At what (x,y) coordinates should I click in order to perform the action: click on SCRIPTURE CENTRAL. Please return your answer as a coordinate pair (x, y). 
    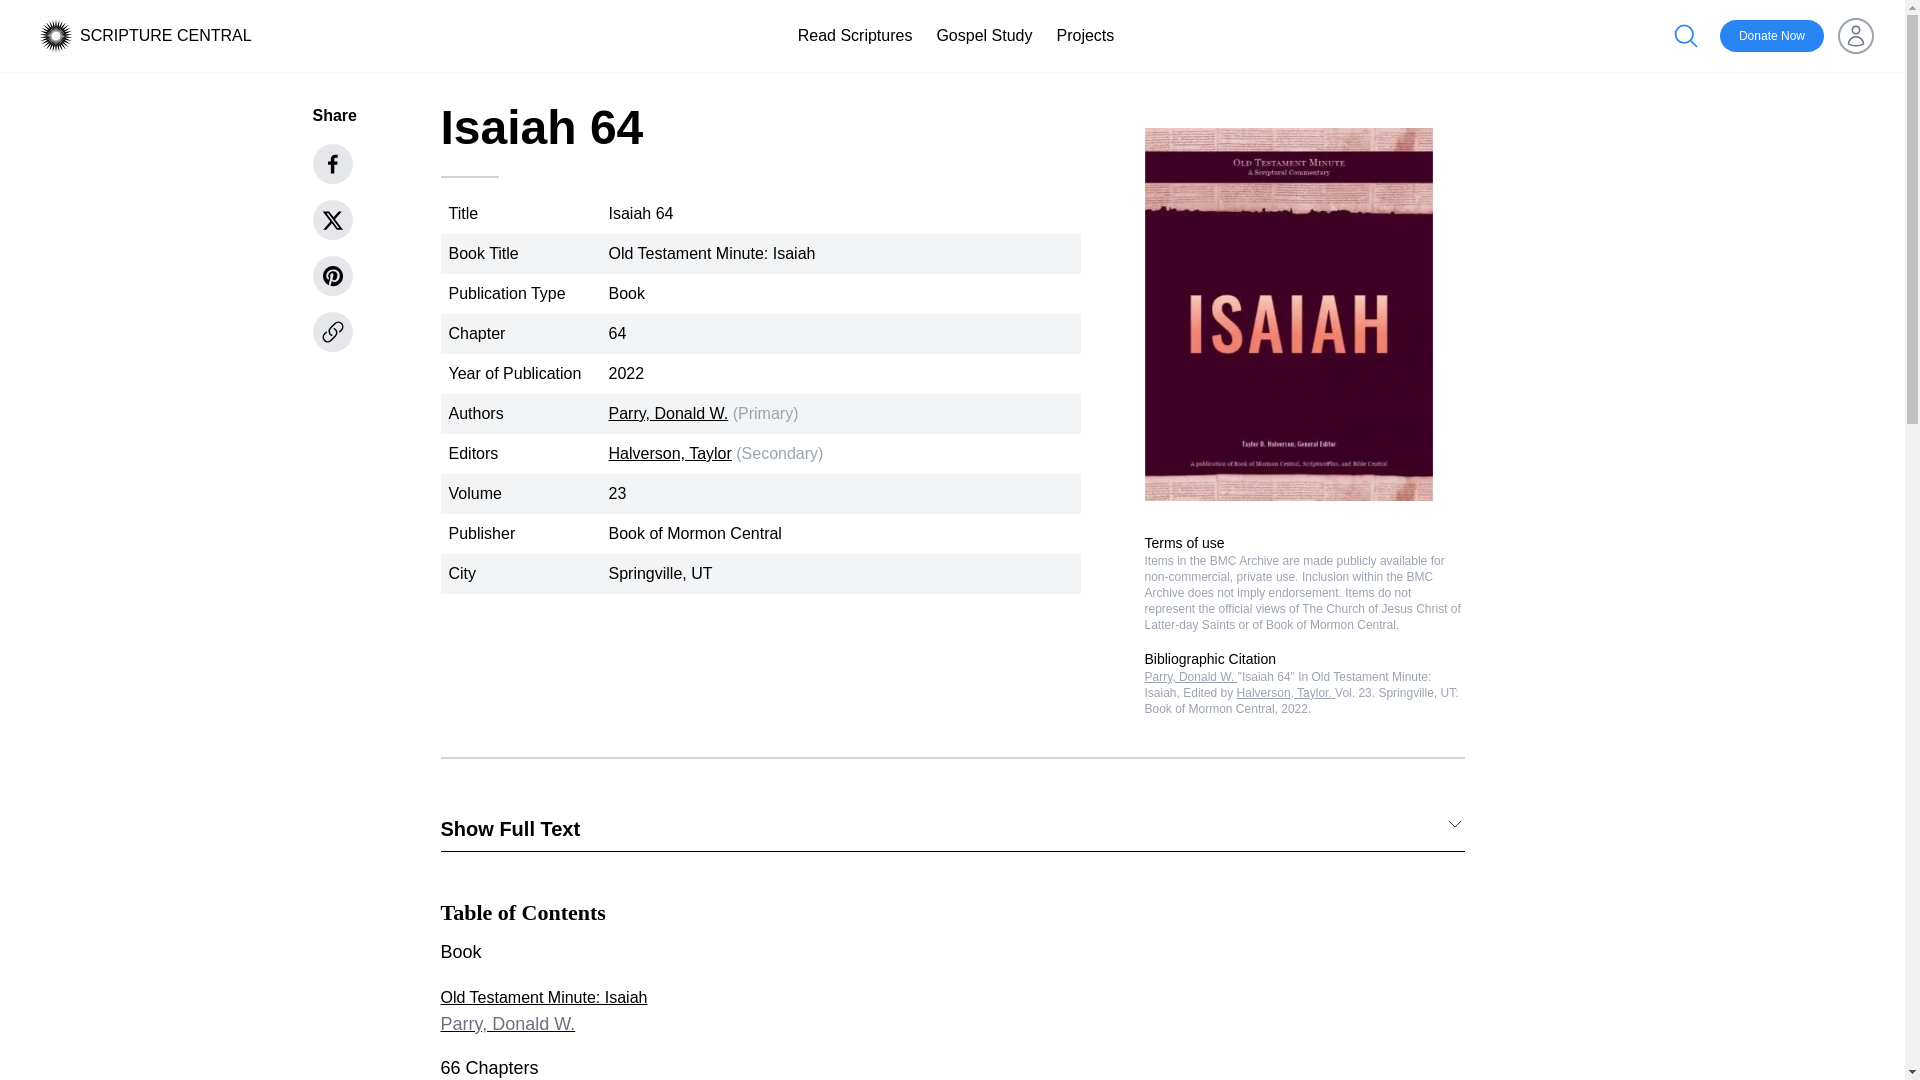
    Looking at the image, I should click on (166, 35).